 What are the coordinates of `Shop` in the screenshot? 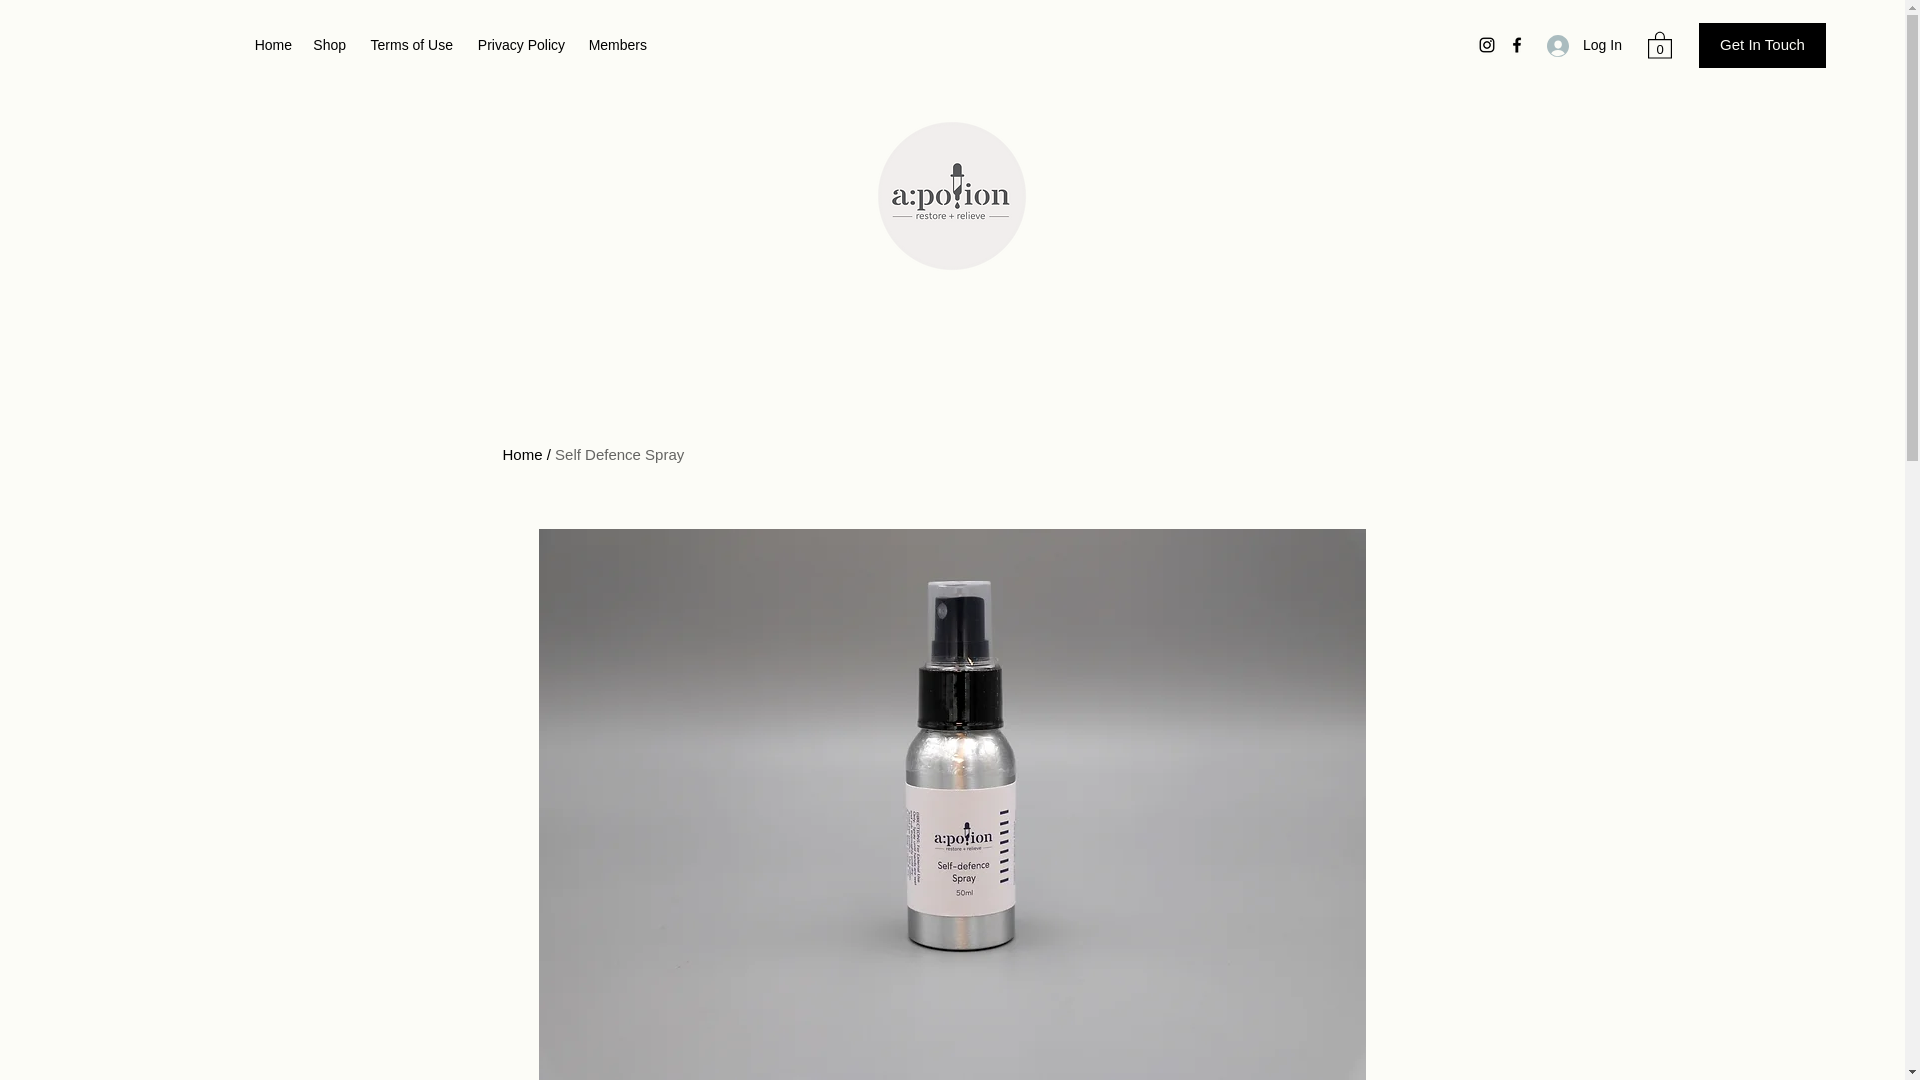 It's located at (328, 45).